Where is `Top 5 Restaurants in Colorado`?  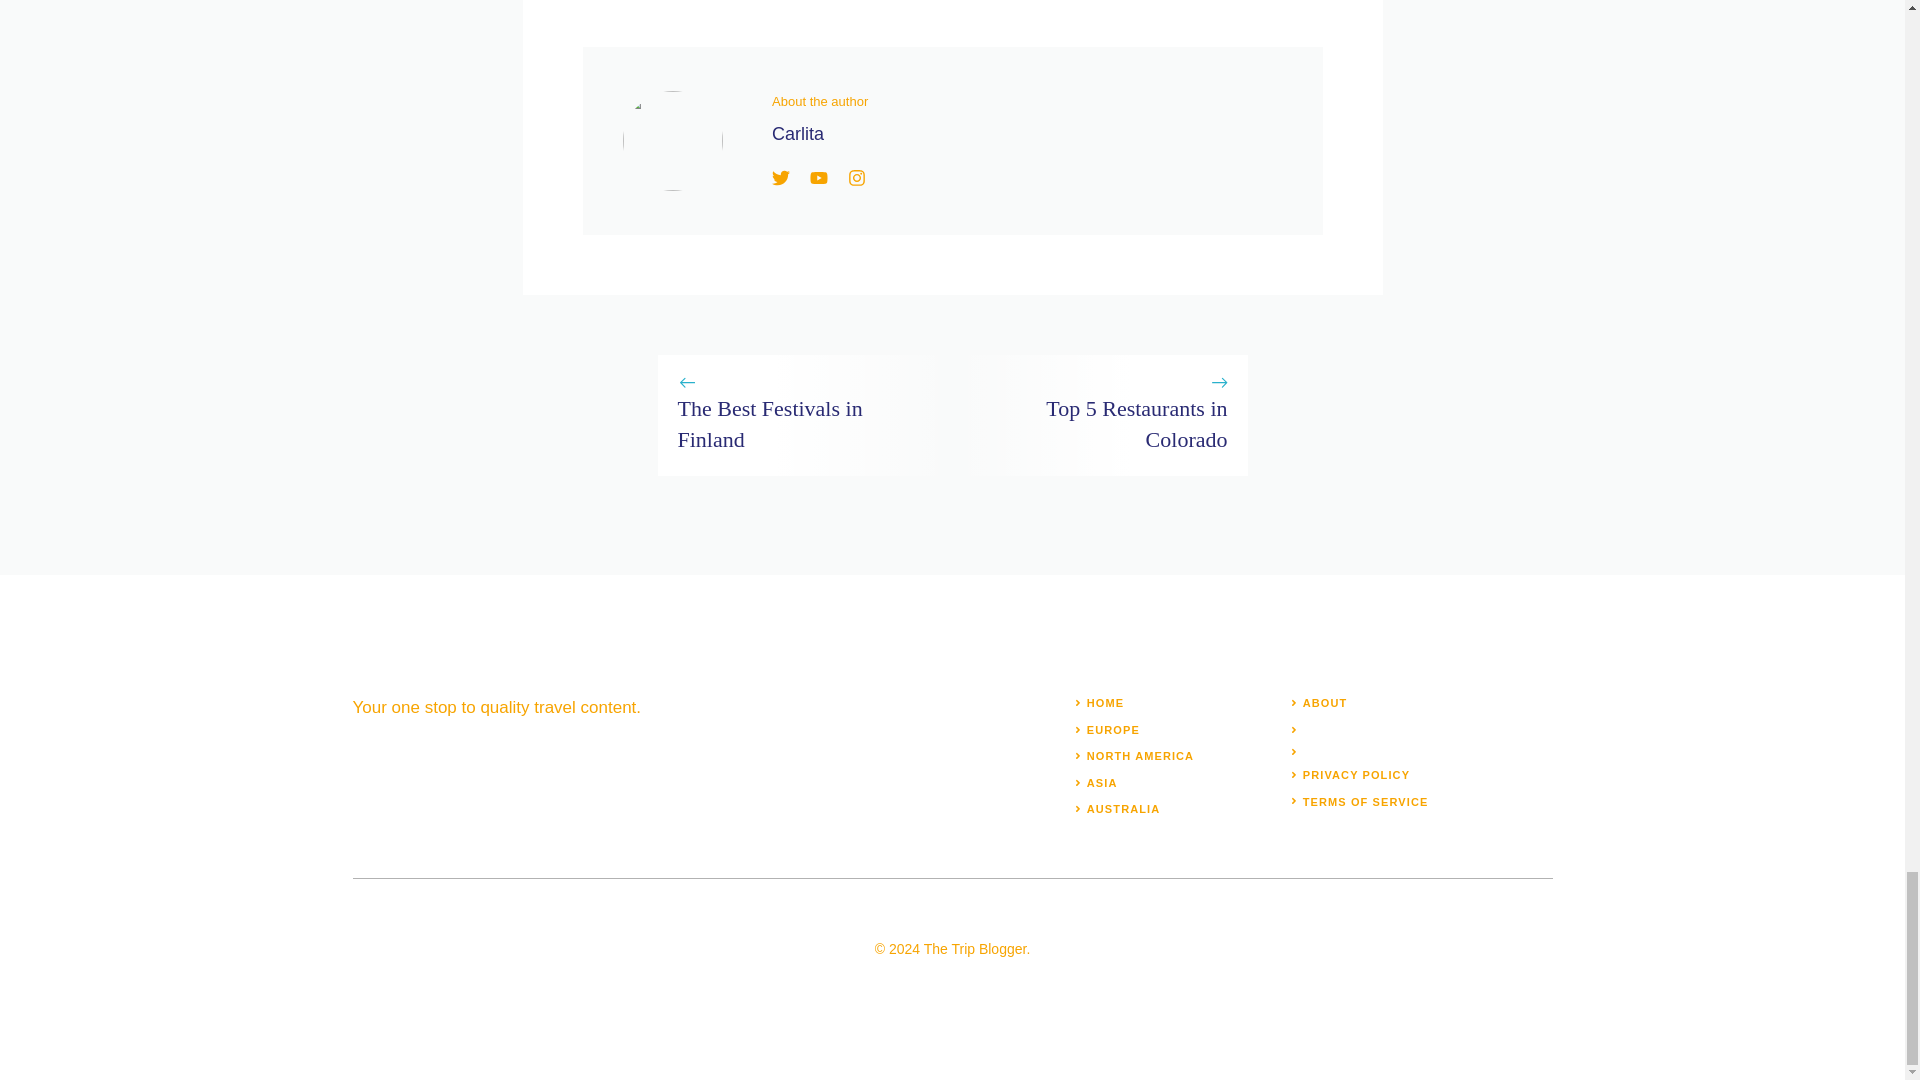
Top 5 Restaurants in Colorado is located at coordinates (1136, 424).